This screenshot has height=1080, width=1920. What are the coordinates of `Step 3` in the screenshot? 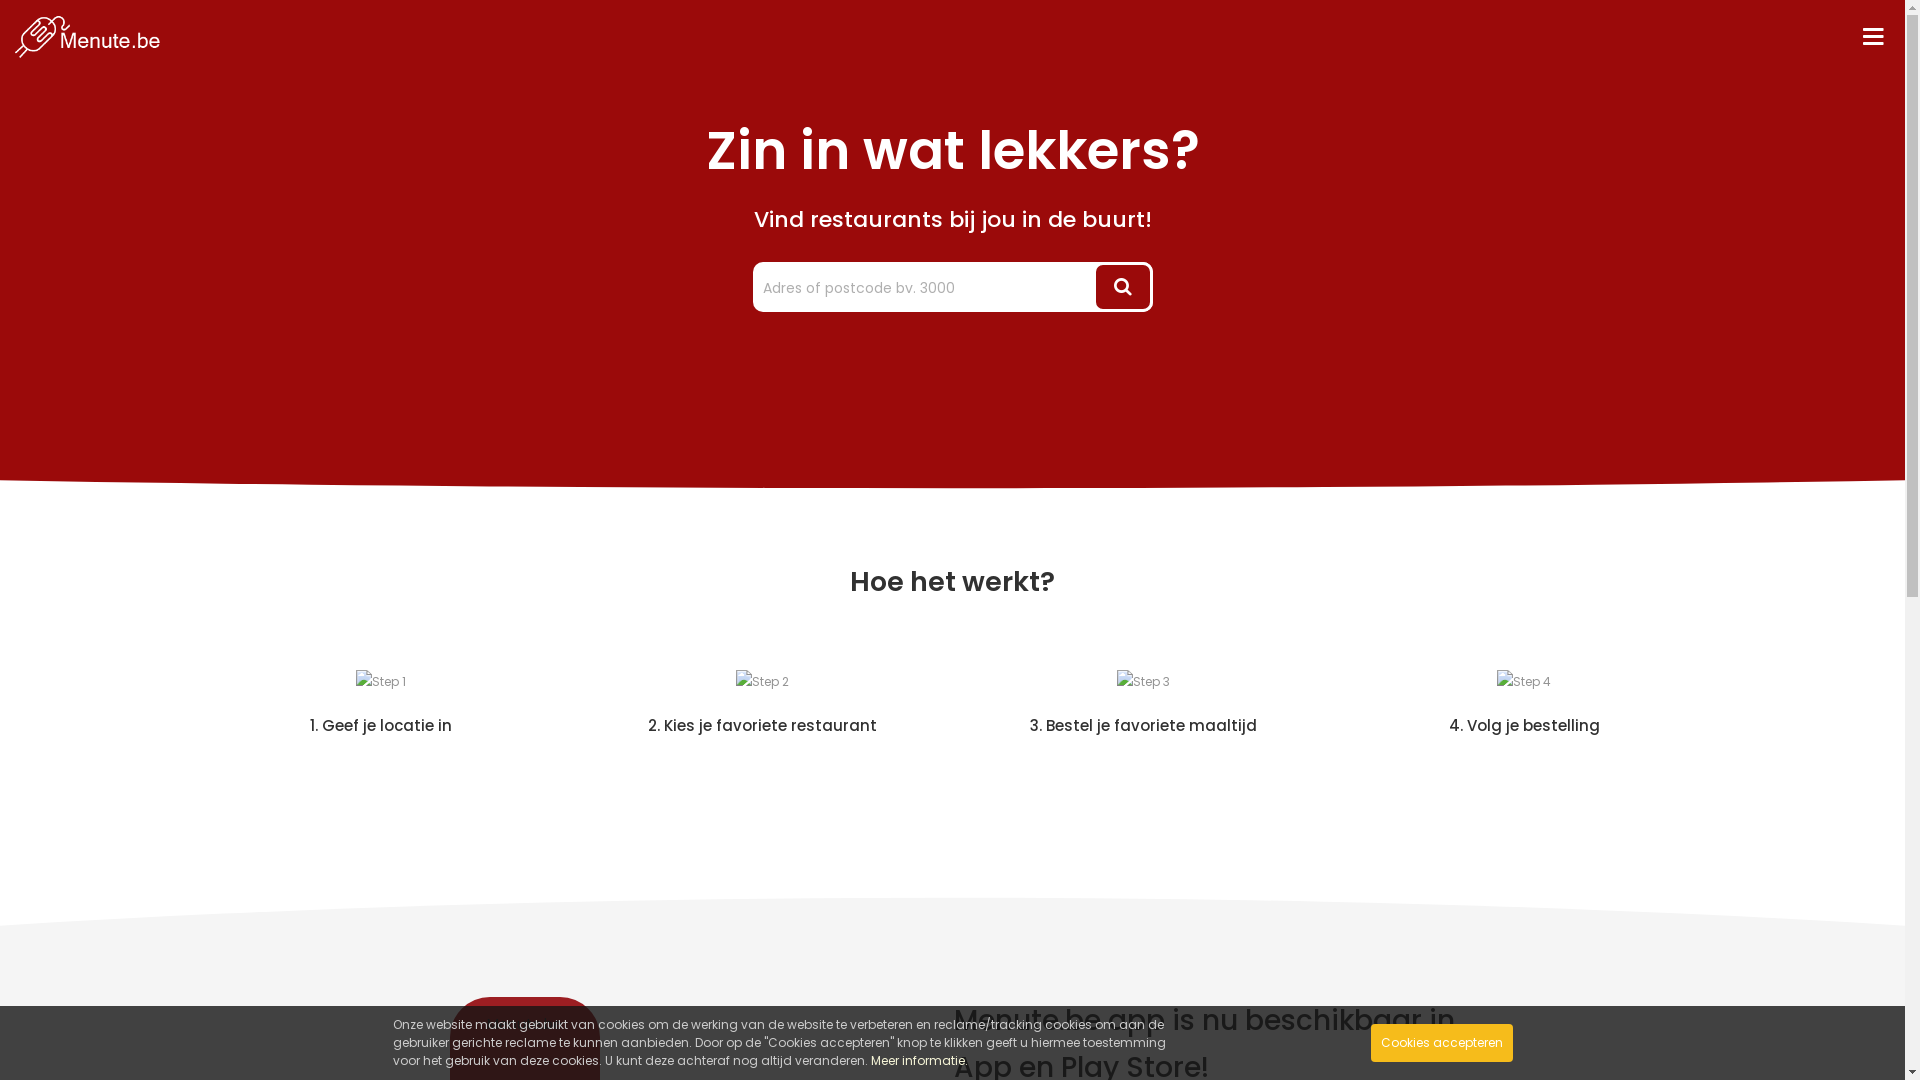 It's located at (1142, 682).